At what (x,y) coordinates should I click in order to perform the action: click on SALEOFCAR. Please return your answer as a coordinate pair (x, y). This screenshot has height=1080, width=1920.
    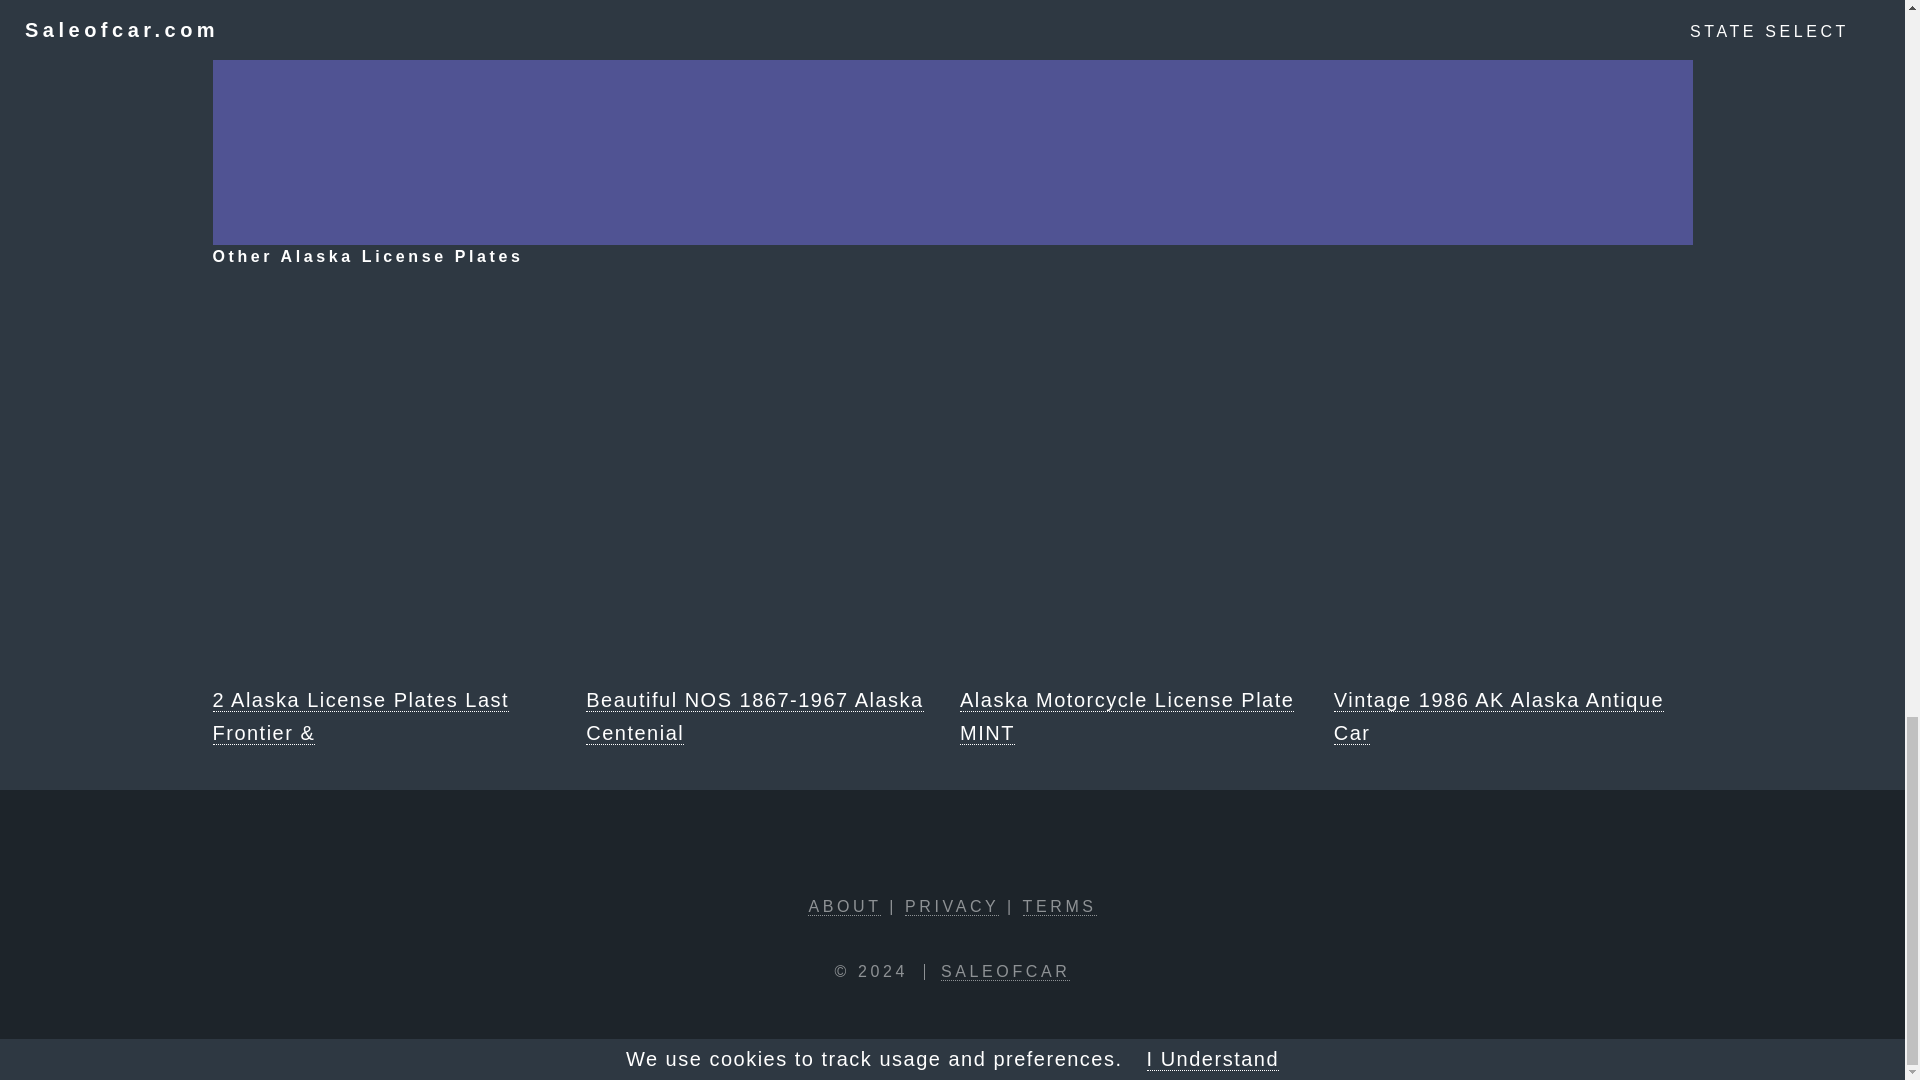
    Looking at the image, I should click on (1004, 972).